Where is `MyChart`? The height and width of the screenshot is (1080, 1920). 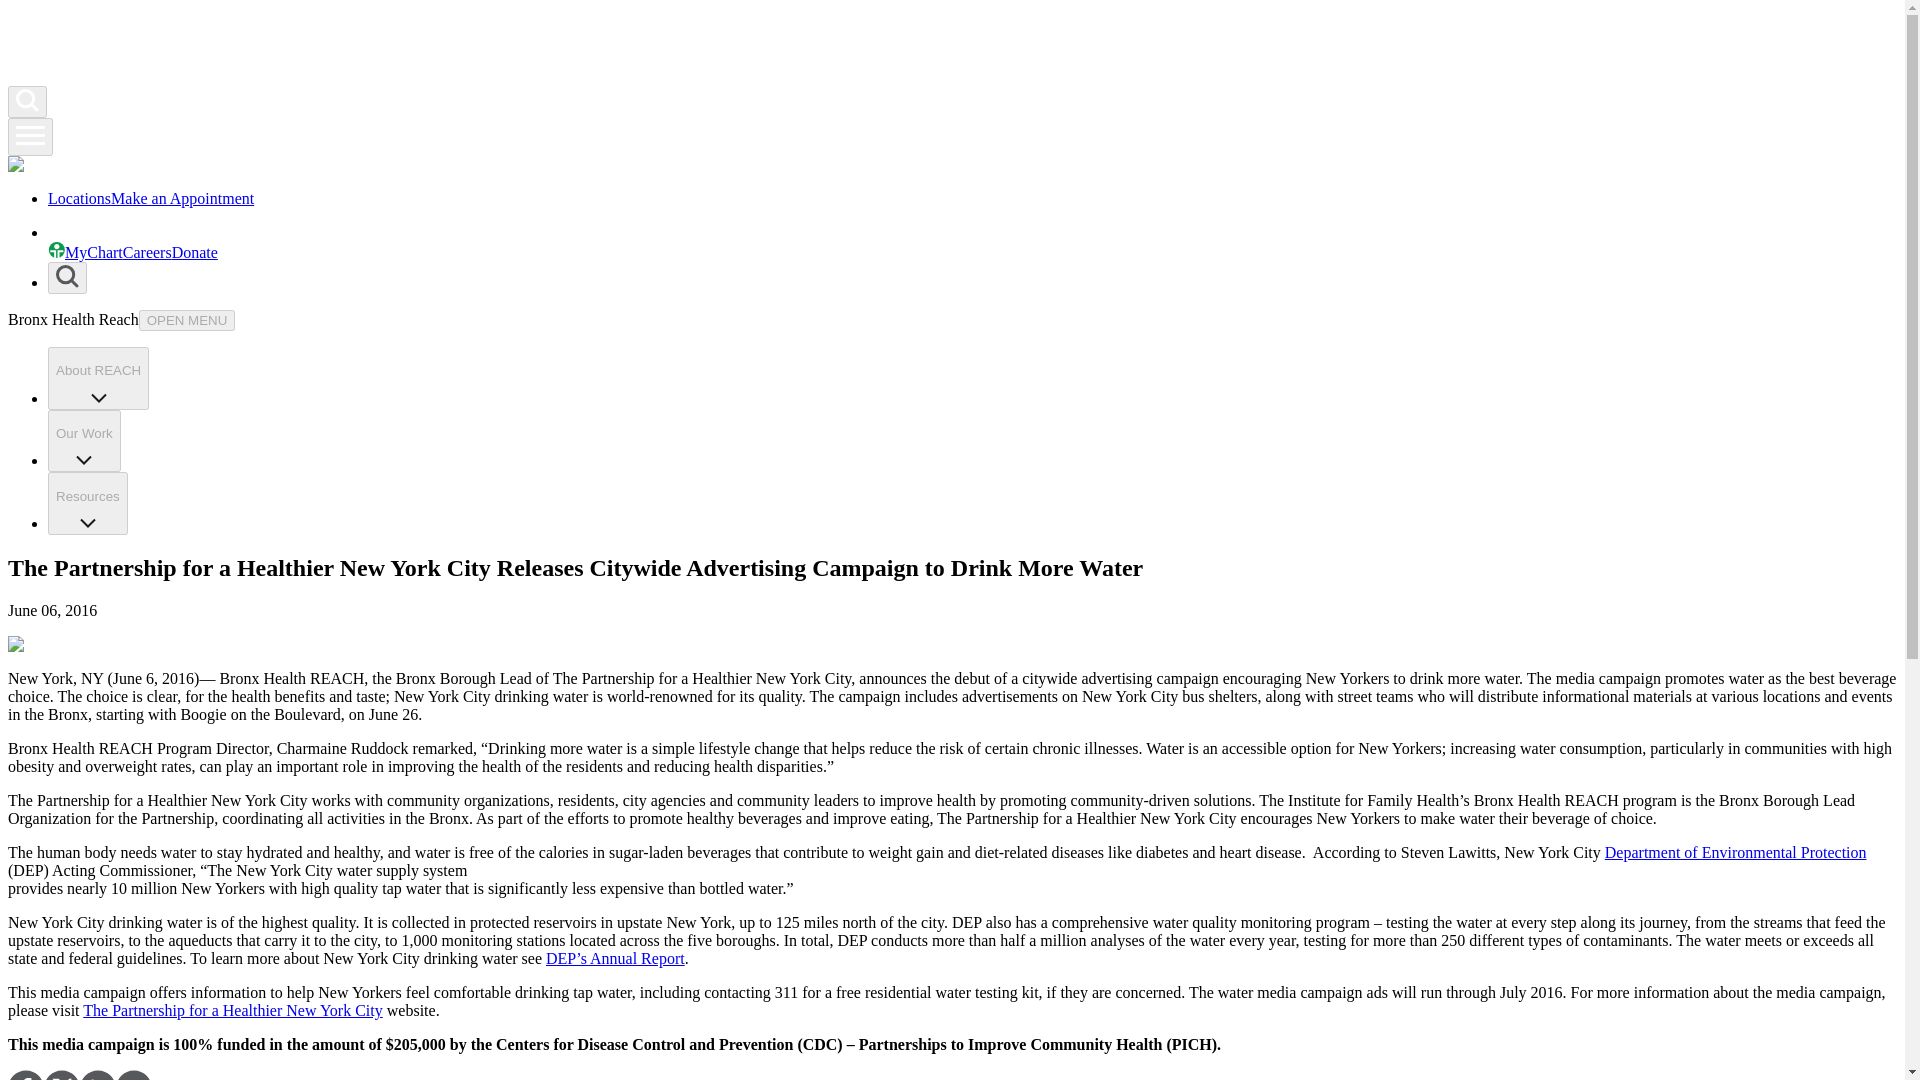 MyChart is located at coordinates (85, 252).